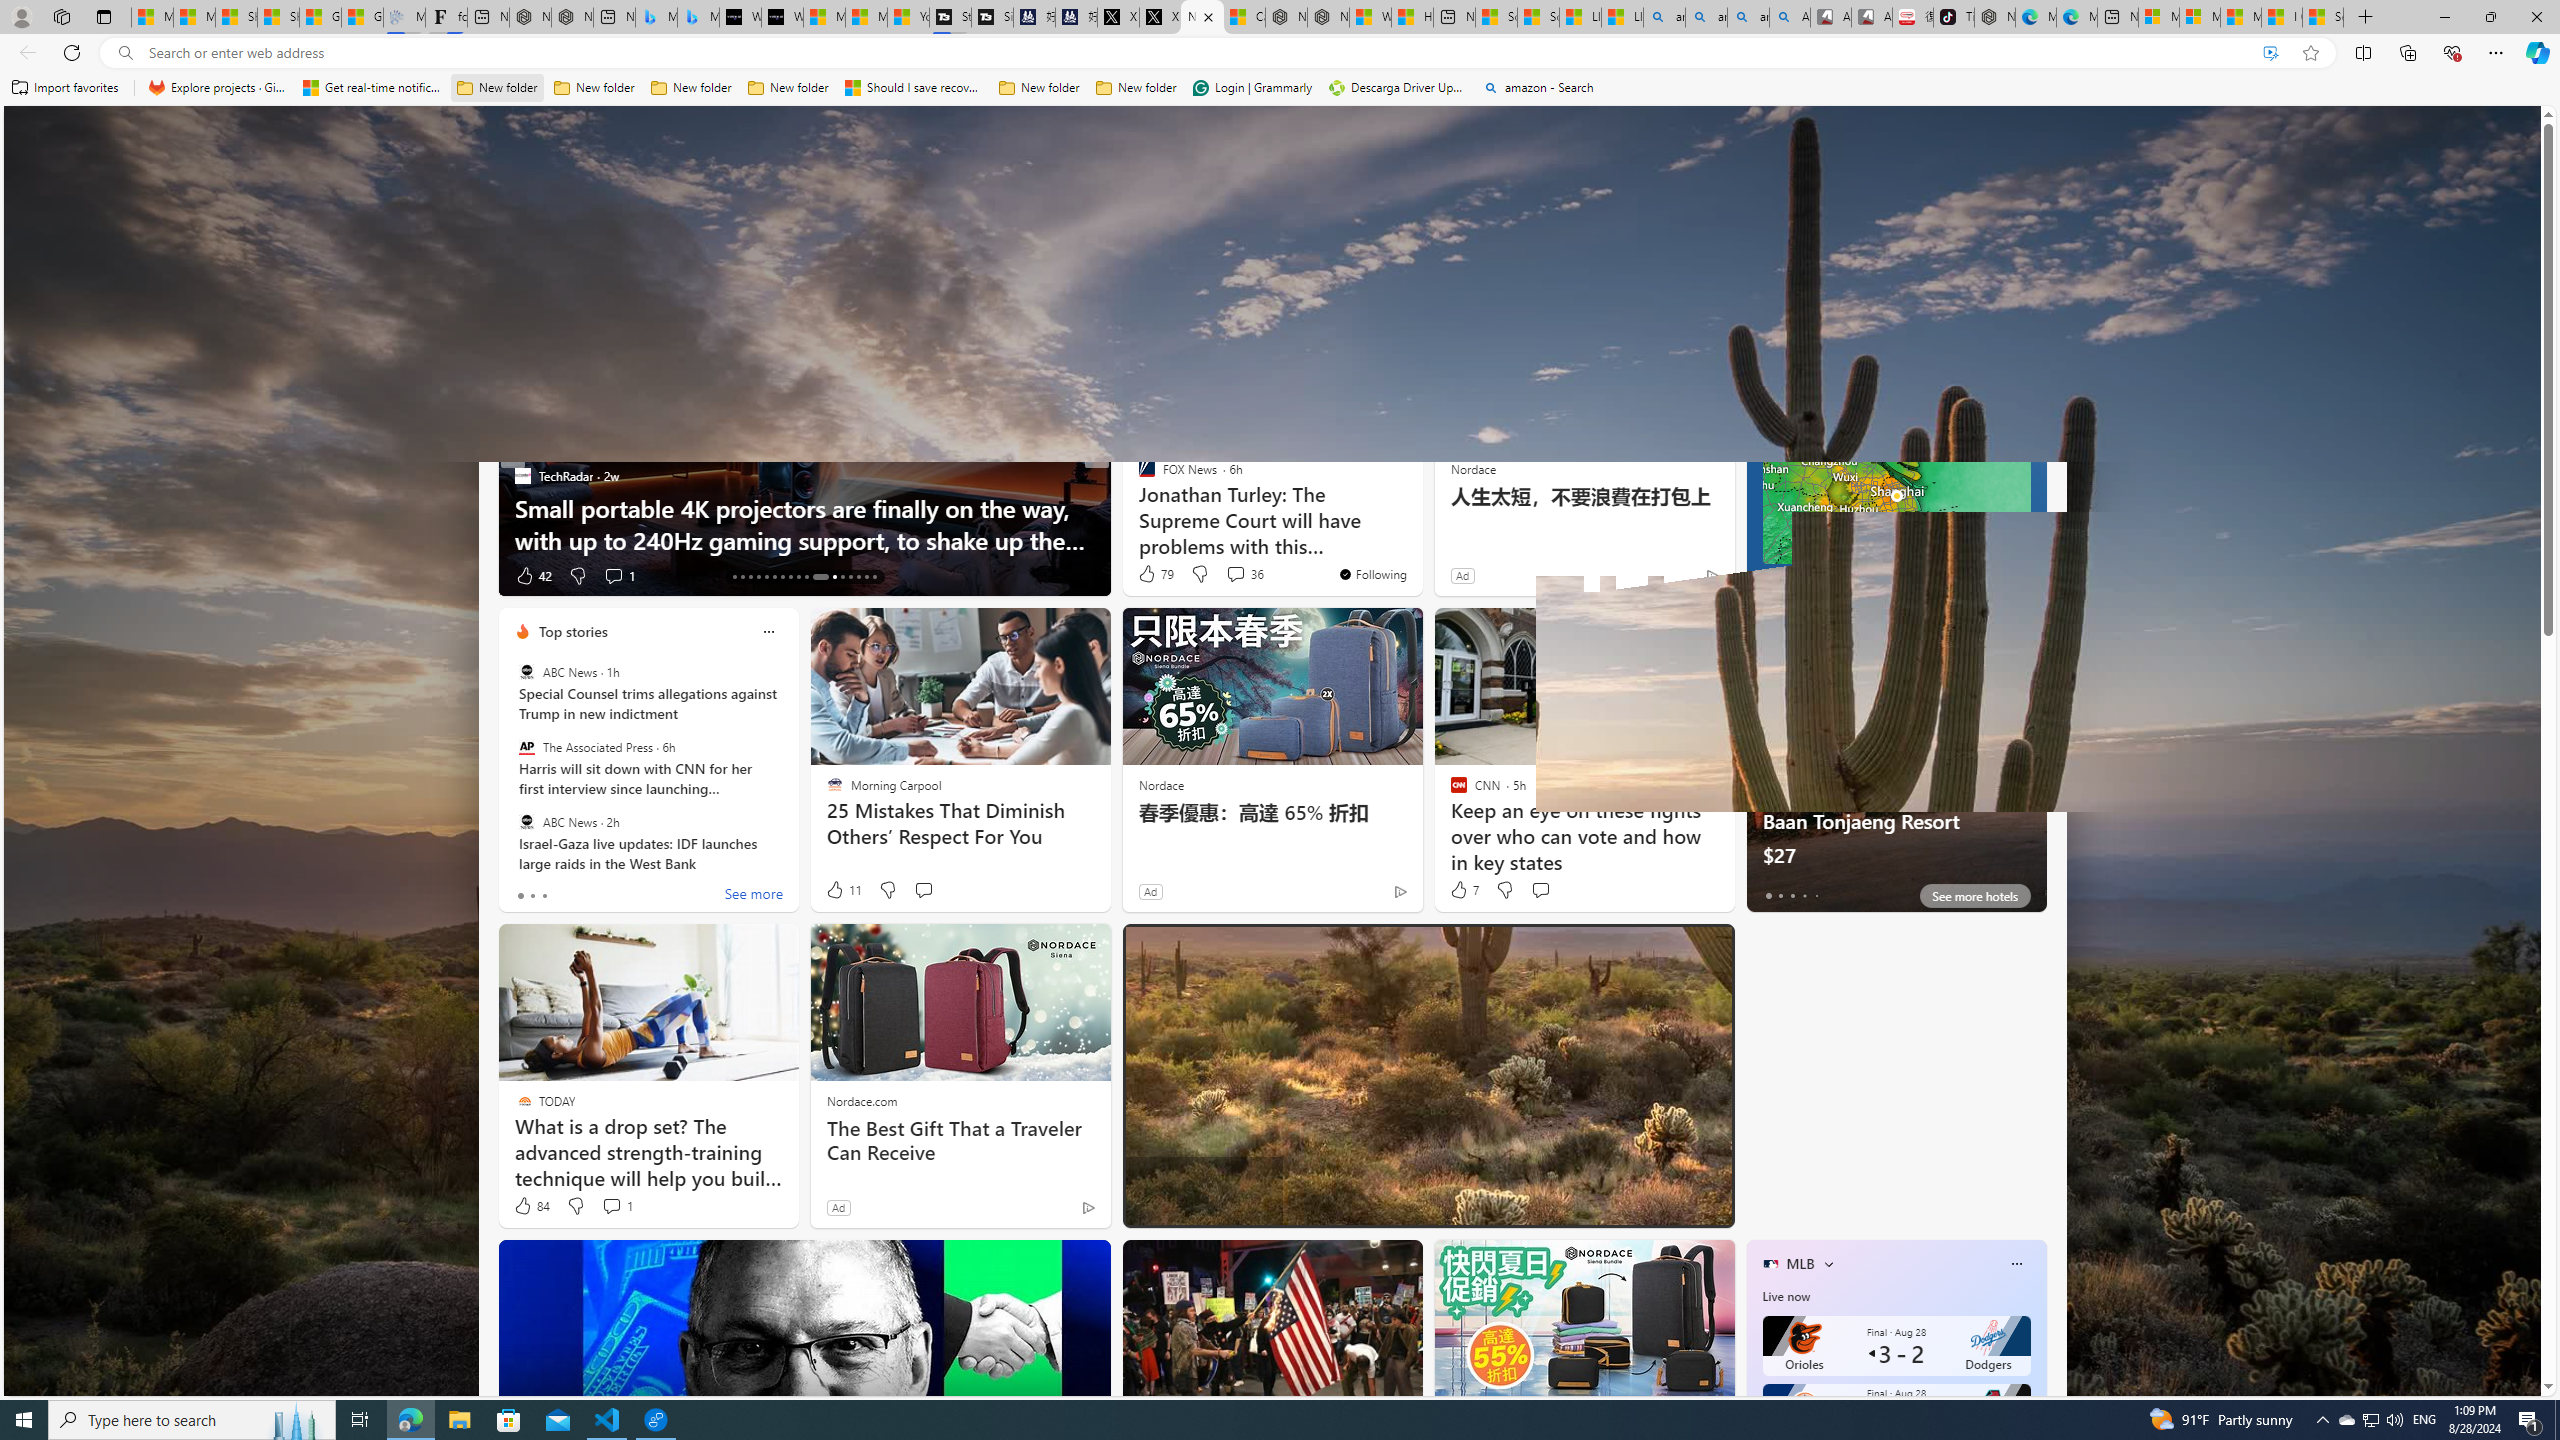  Describe the element at coordinates (1398, 88) in the screenshot. I see `Descarga Driver Updater` at that location.